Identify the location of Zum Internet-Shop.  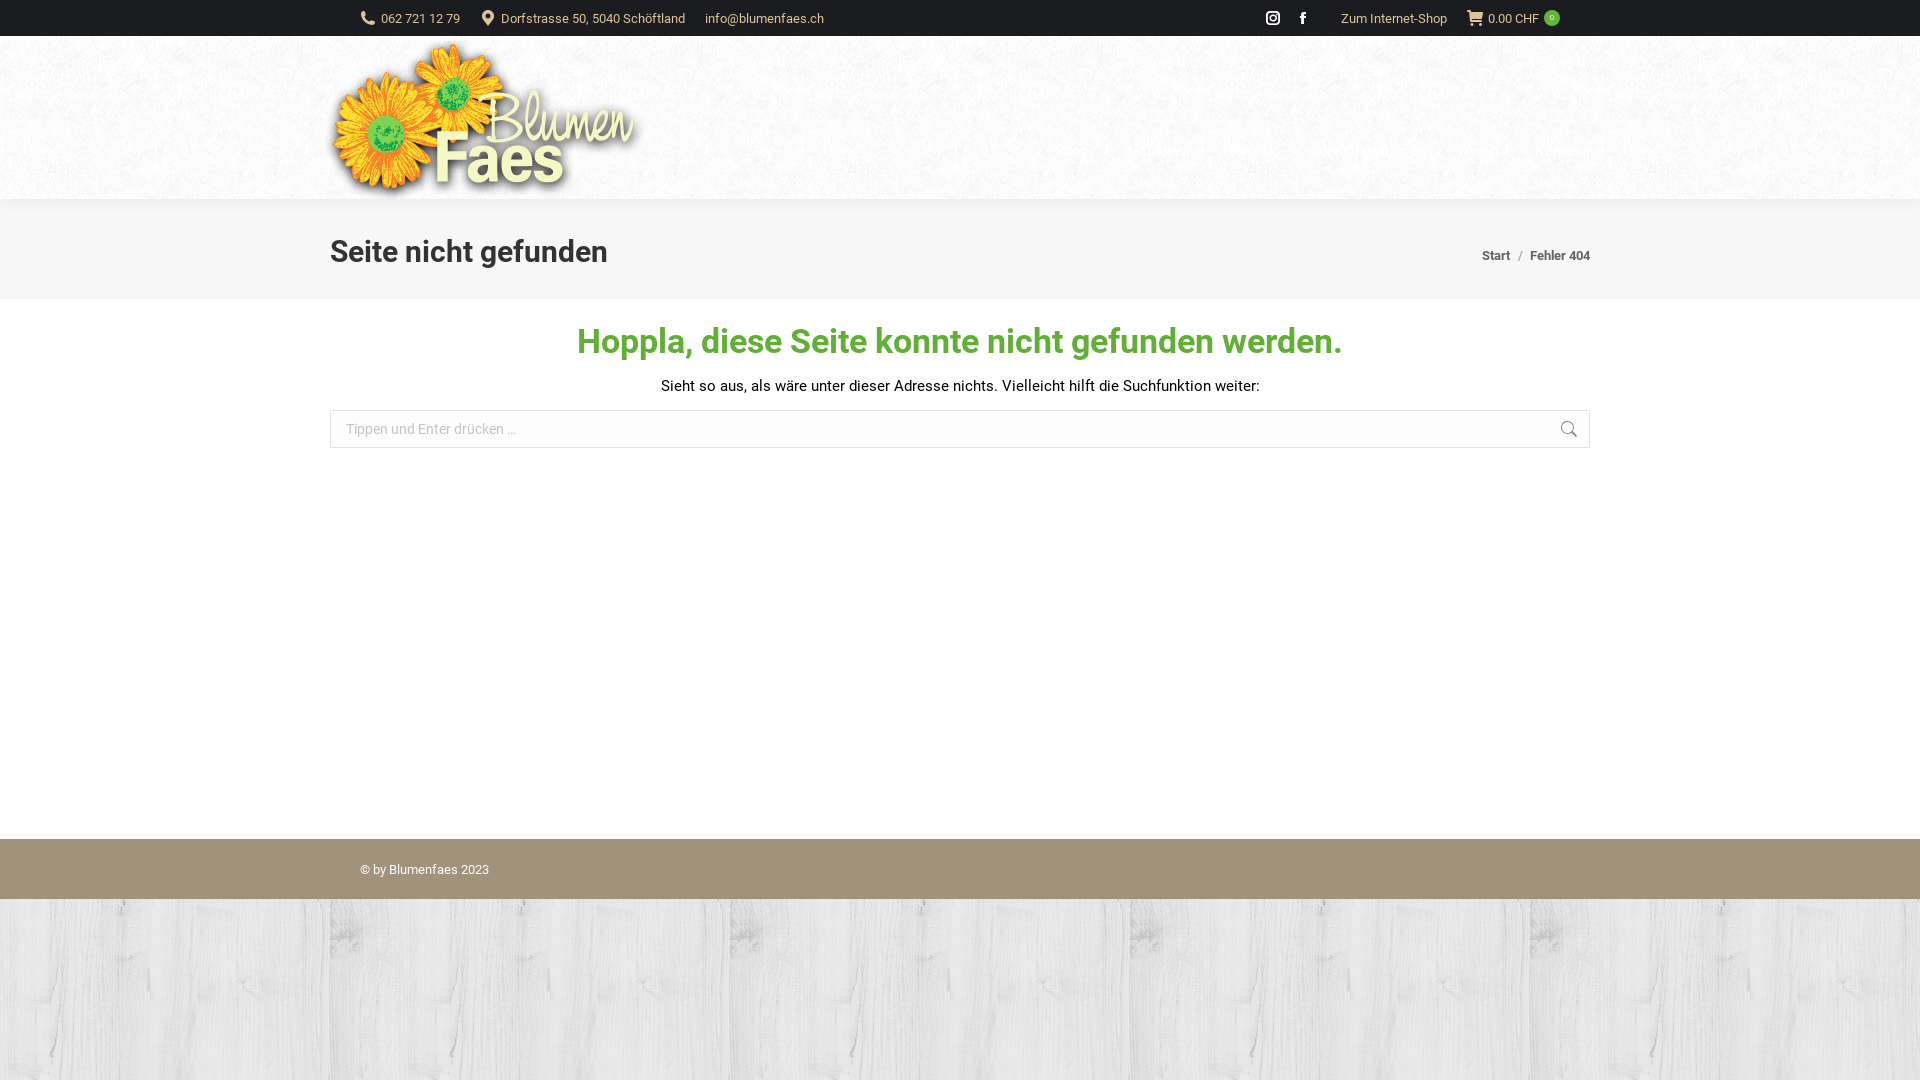
(1392, 18).